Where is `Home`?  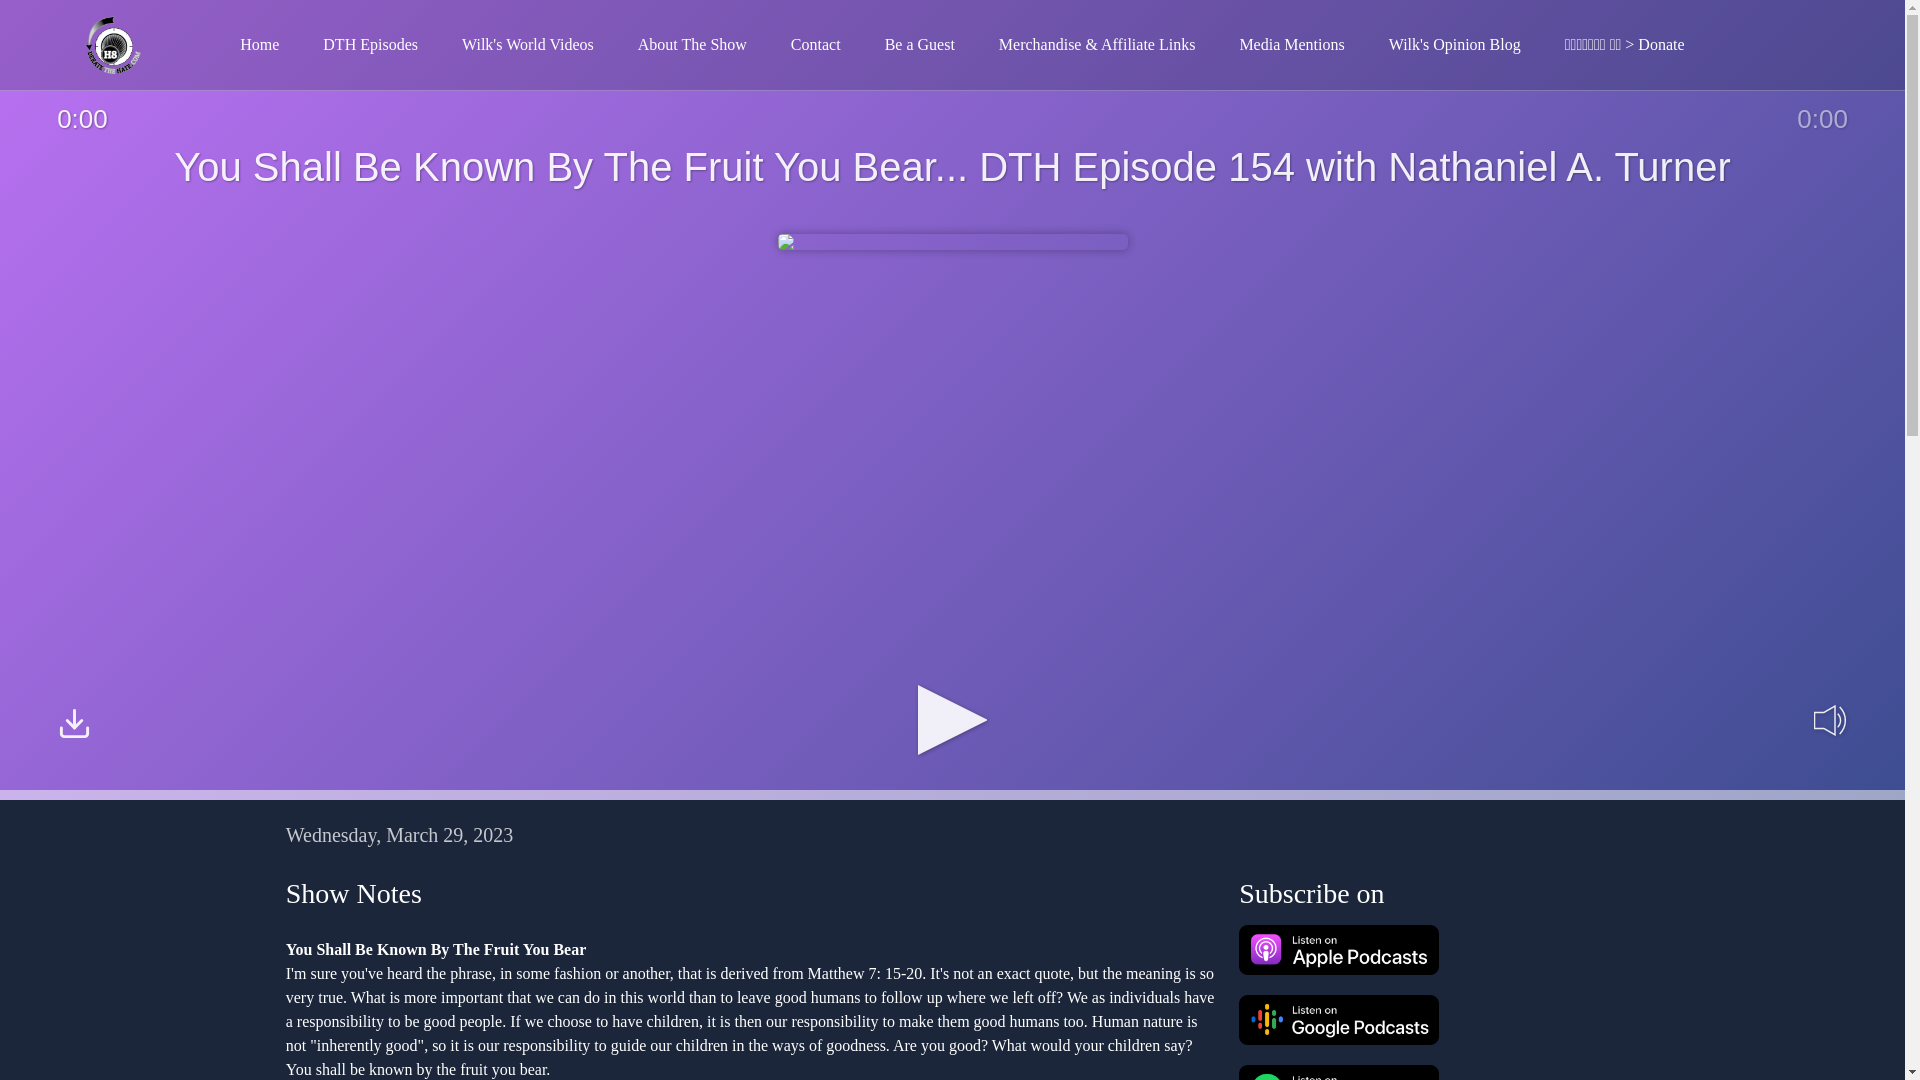
Home is located at coordinates (260, 44).